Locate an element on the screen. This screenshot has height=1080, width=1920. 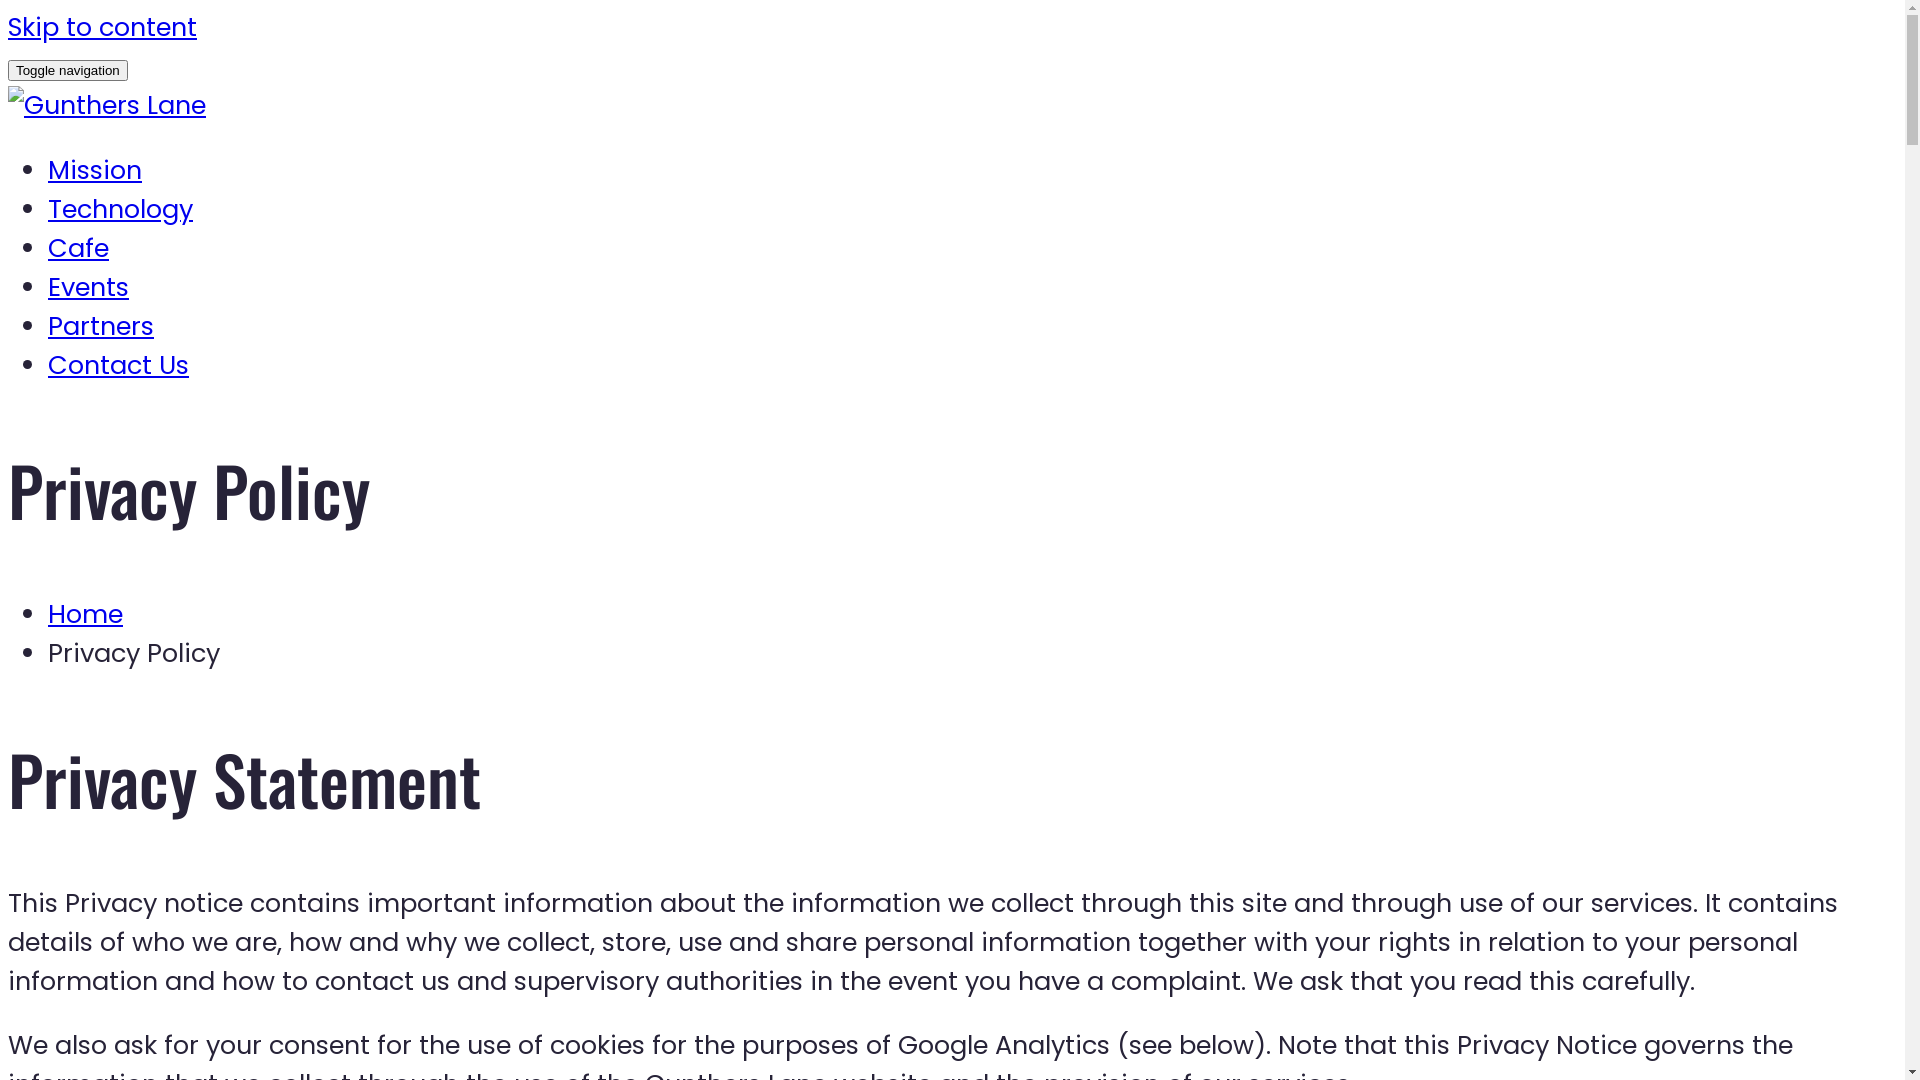
Partners is located at coordinates (101, 326).